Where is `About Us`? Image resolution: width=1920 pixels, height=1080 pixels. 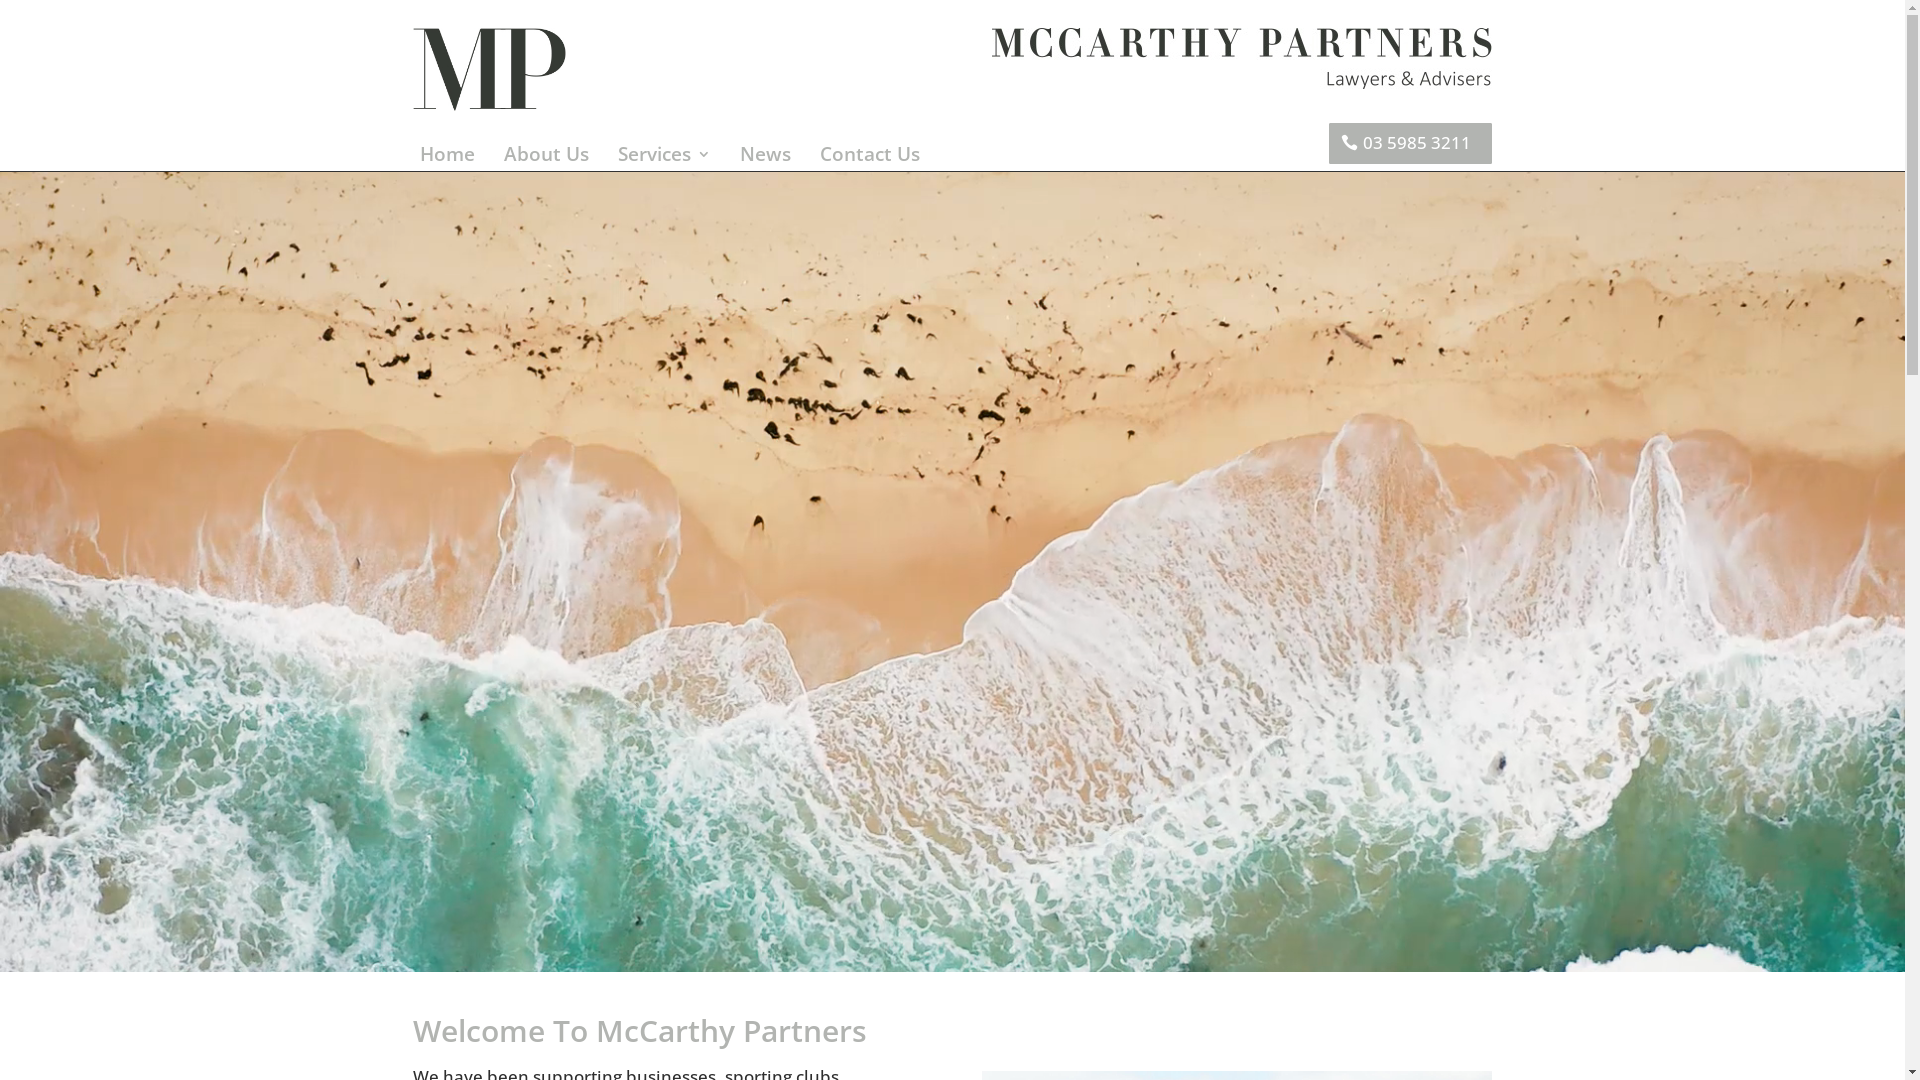
About Us is located at coordinates (546, 158).